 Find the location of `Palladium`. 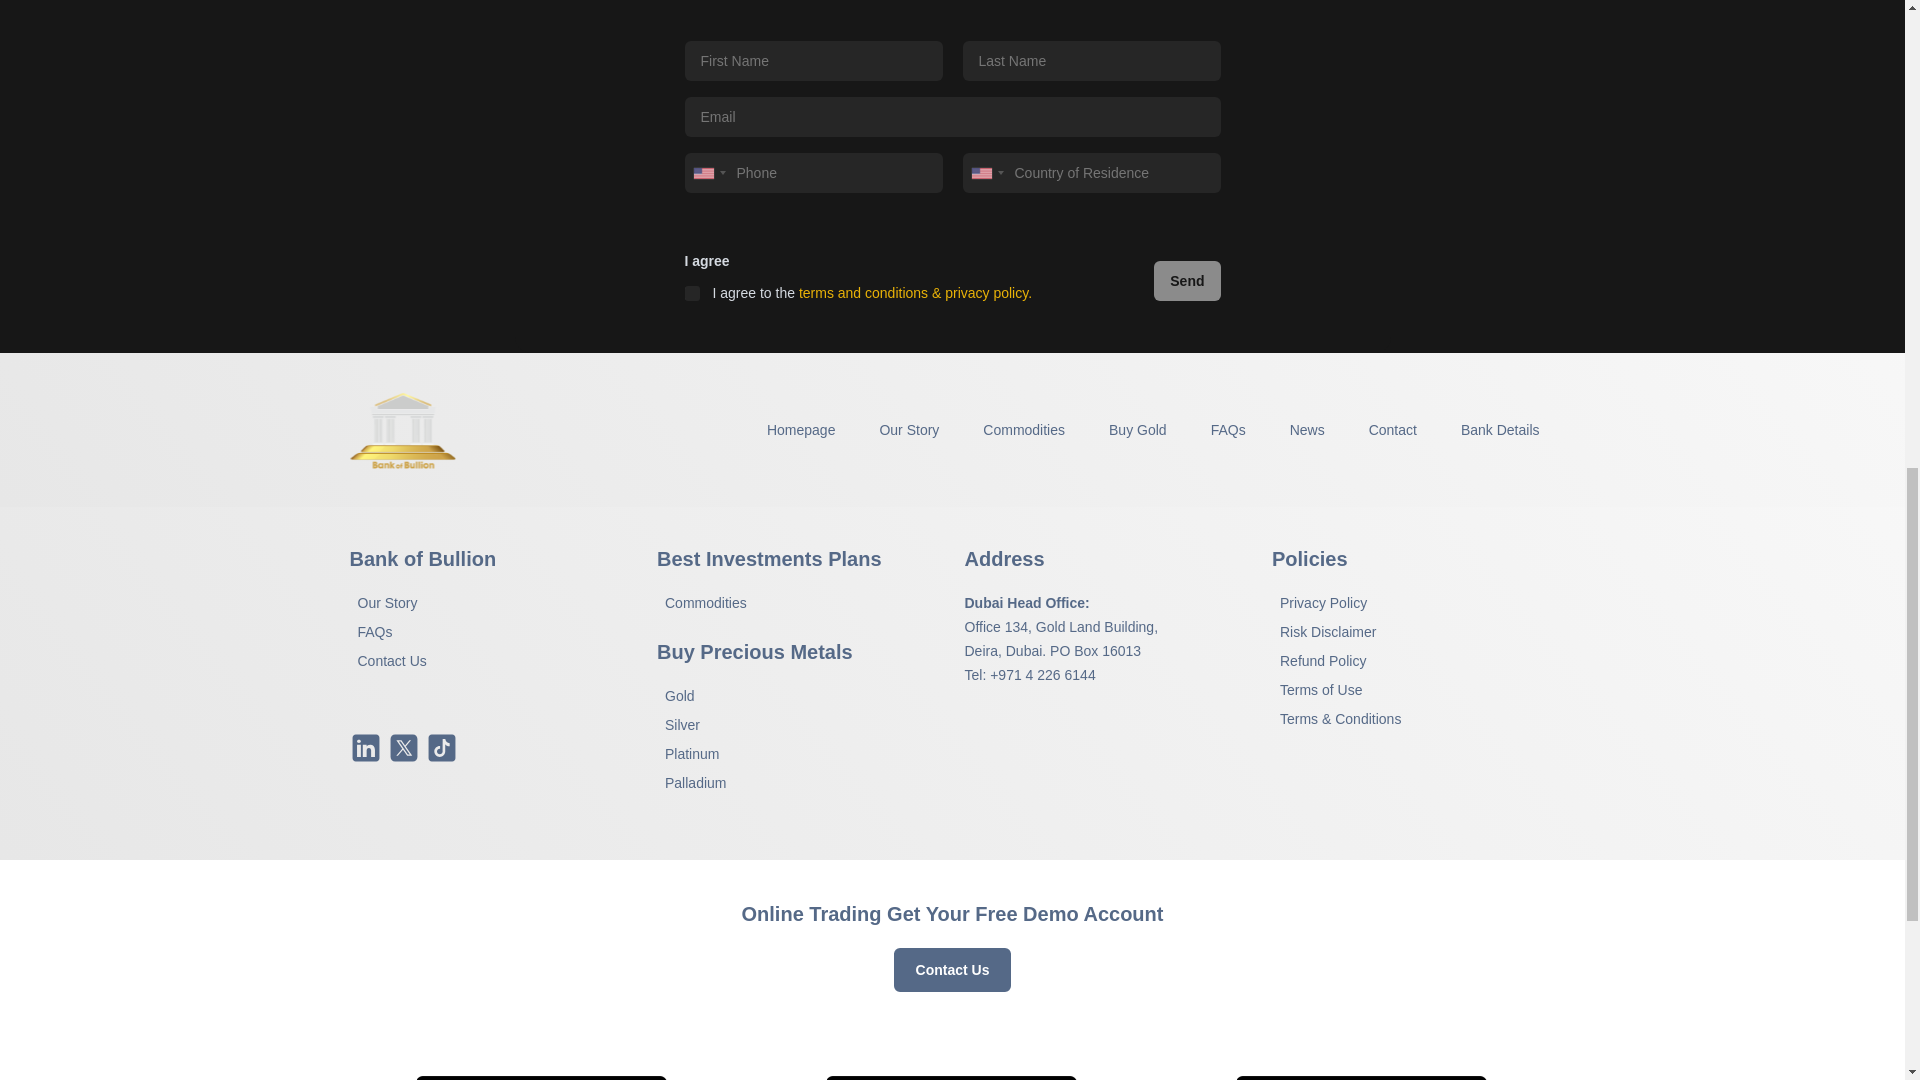

Palladium is located at coordinates (694, 782).